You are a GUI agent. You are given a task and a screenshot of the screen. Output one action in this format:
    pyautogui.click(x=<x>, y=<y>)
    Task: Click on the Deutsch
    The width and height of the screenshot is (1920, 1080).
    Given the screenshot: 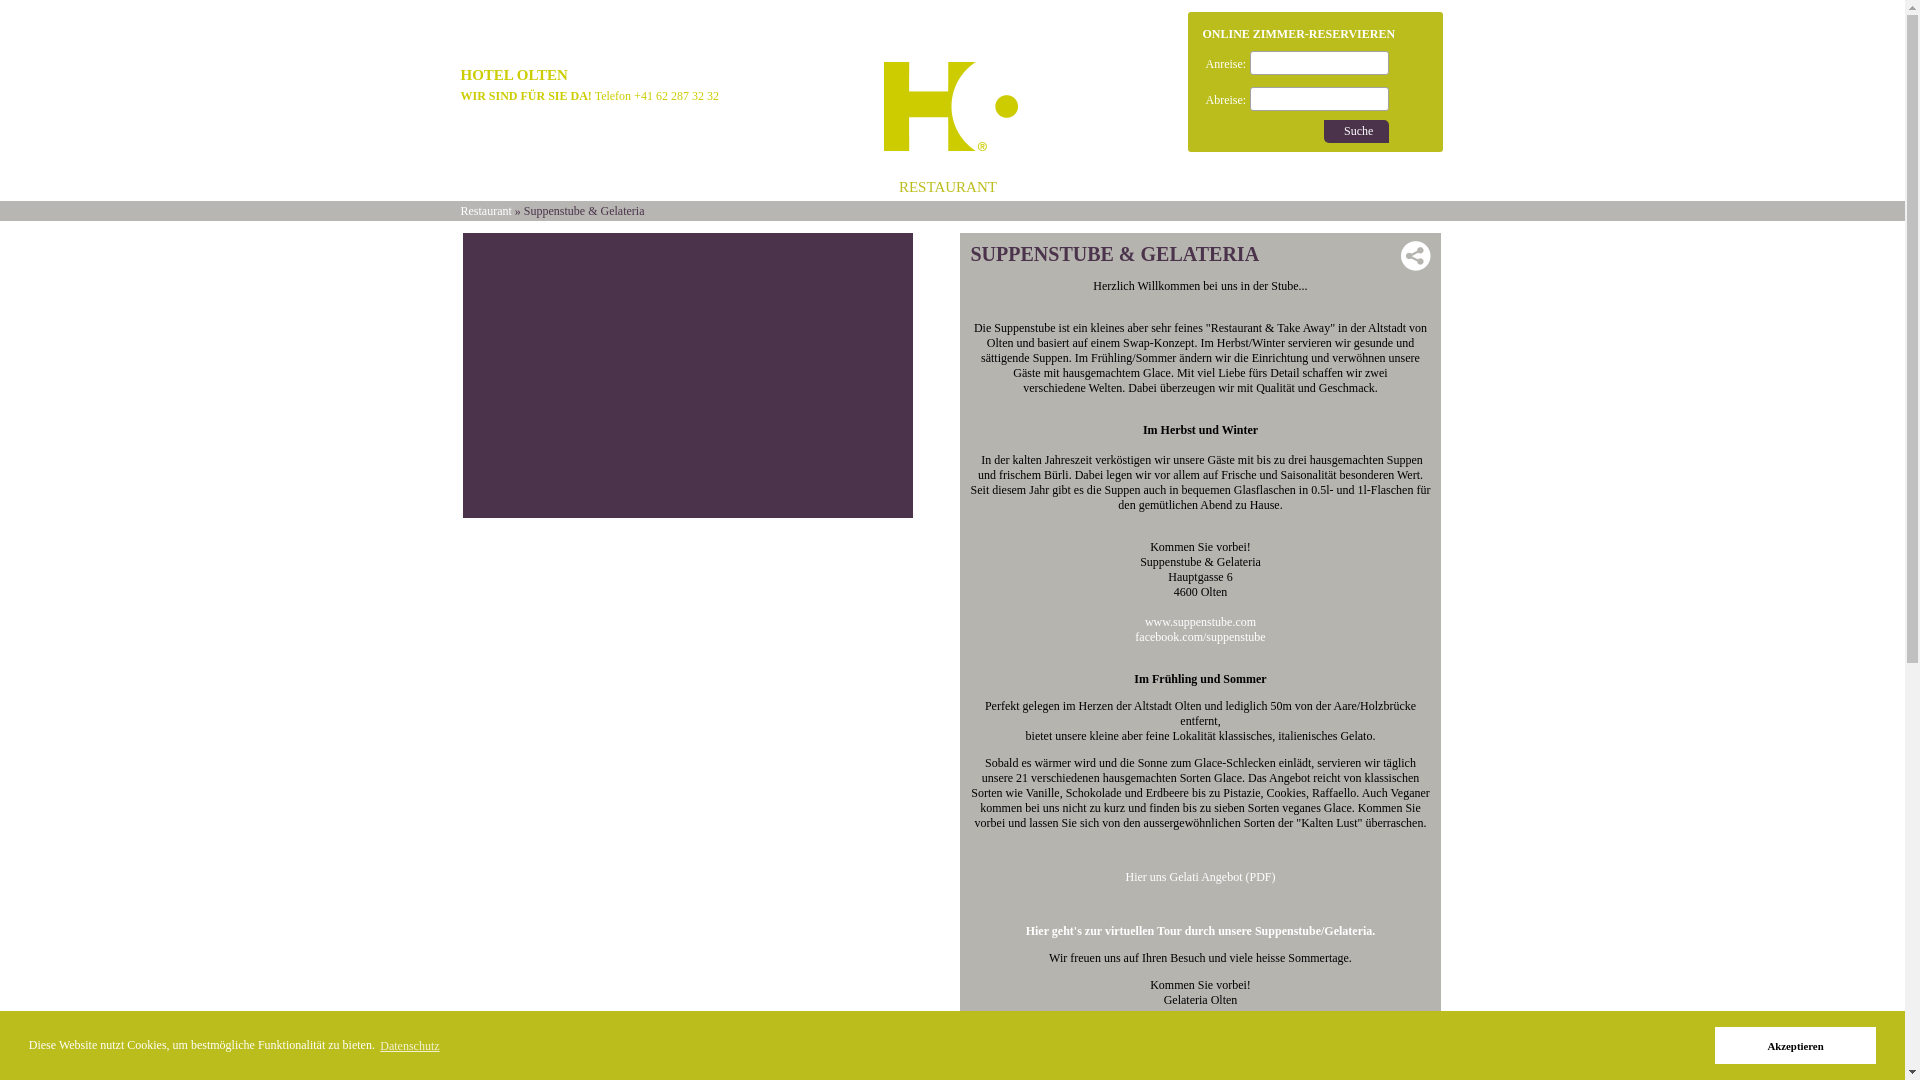 What is the action you would take?
    pyautogui.click(x=492, y=30)
    